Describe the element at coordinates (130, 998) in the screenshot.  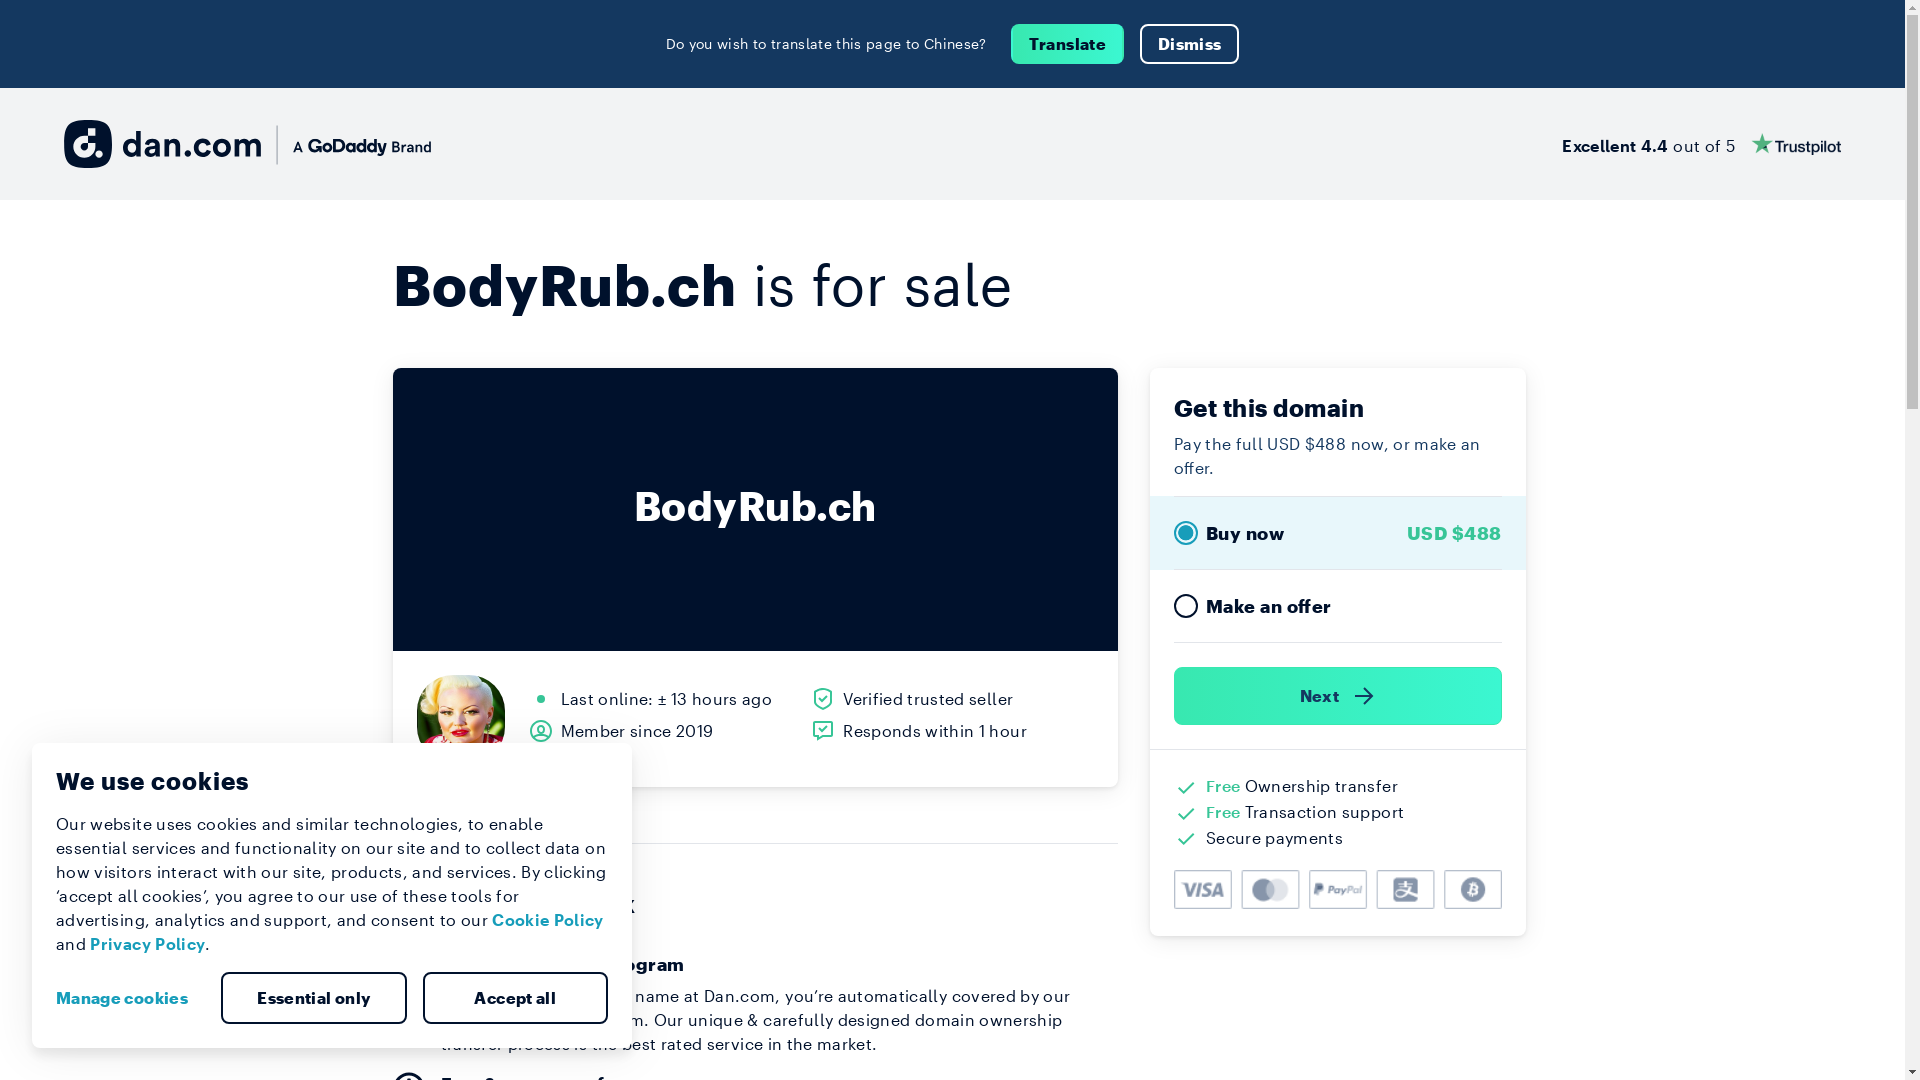
I see `Manage cookies` at that location.